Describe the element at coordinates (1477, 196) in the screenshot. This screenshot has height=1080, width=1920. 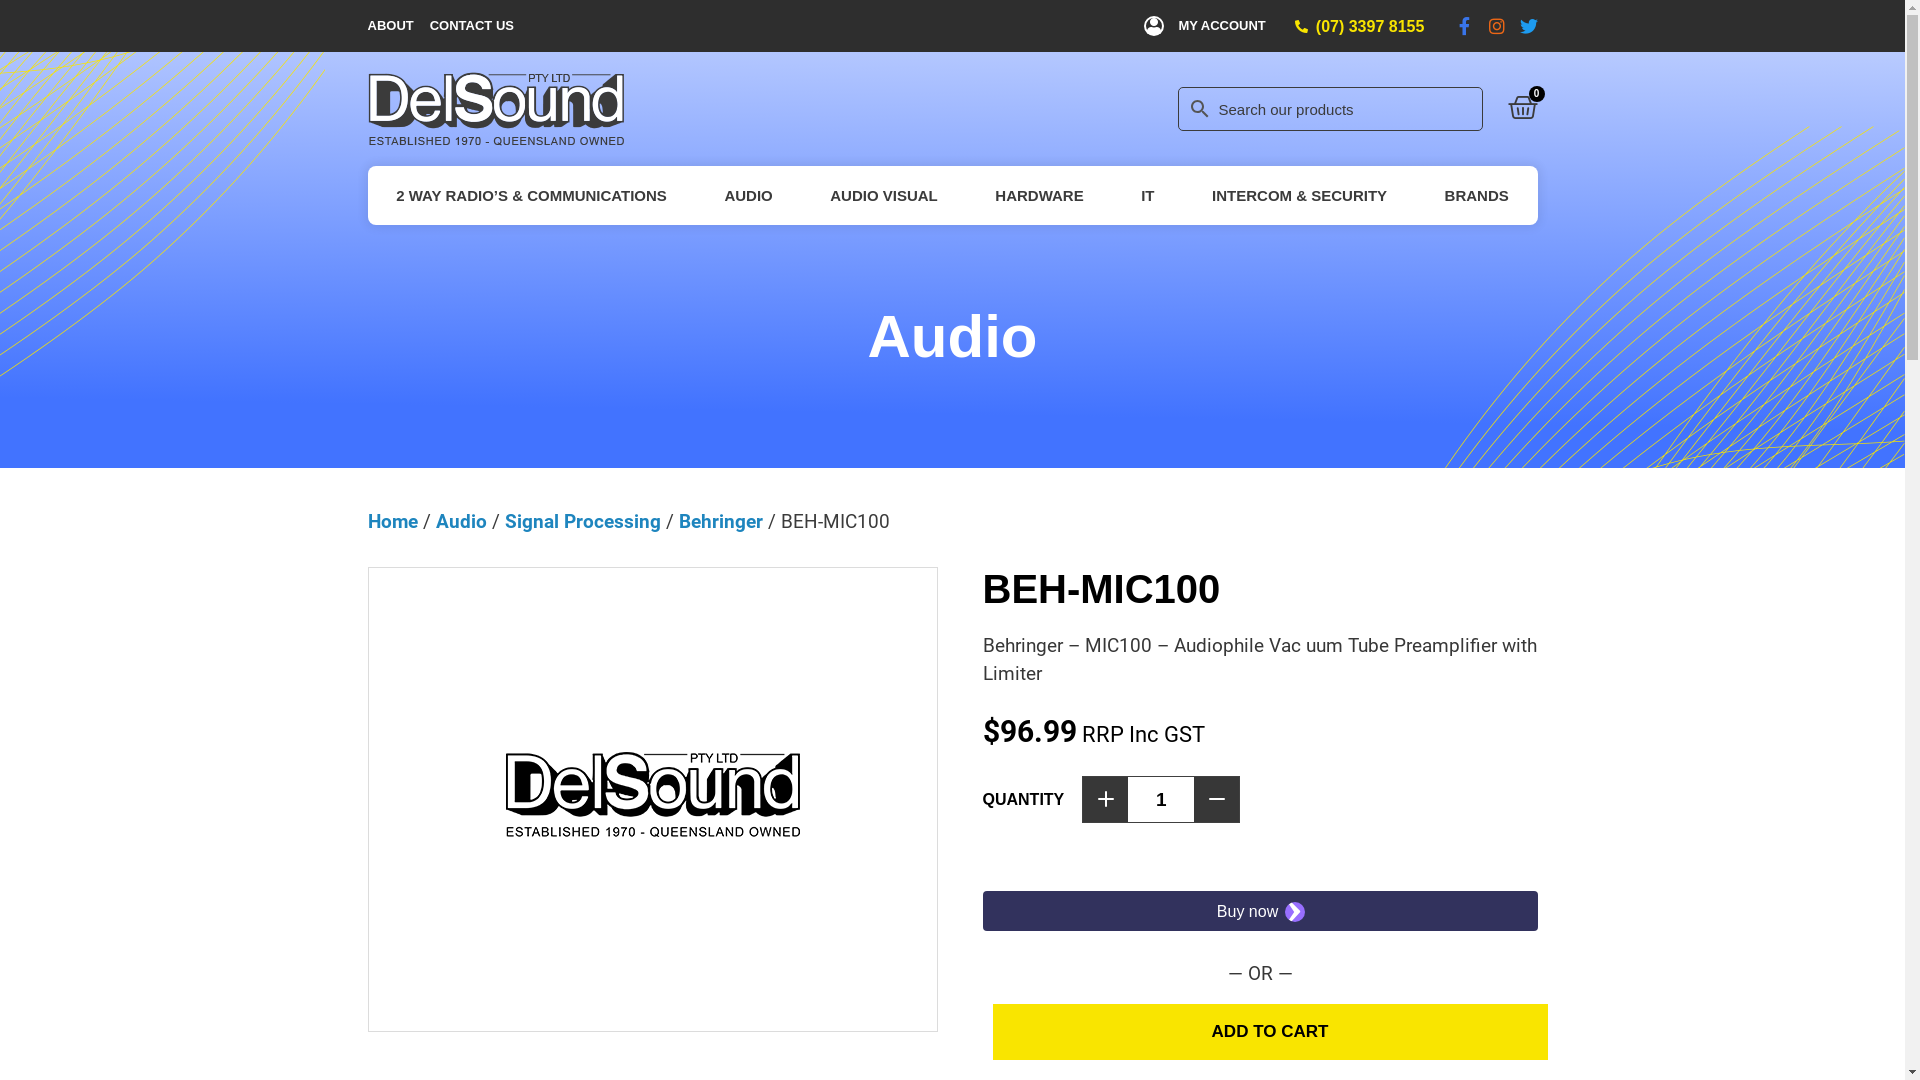
I see `BRANDS` at that location.